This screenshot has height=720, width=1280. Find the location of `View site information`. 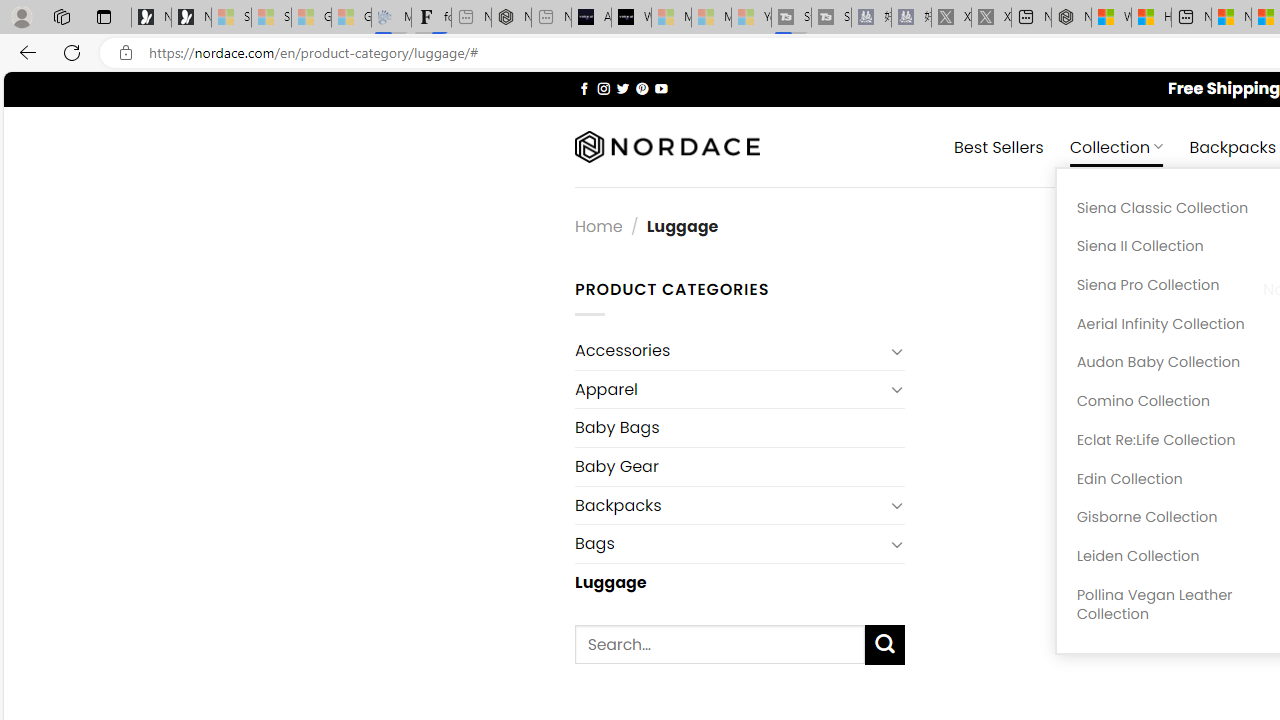

View site information is located at coordinates (126, 53).